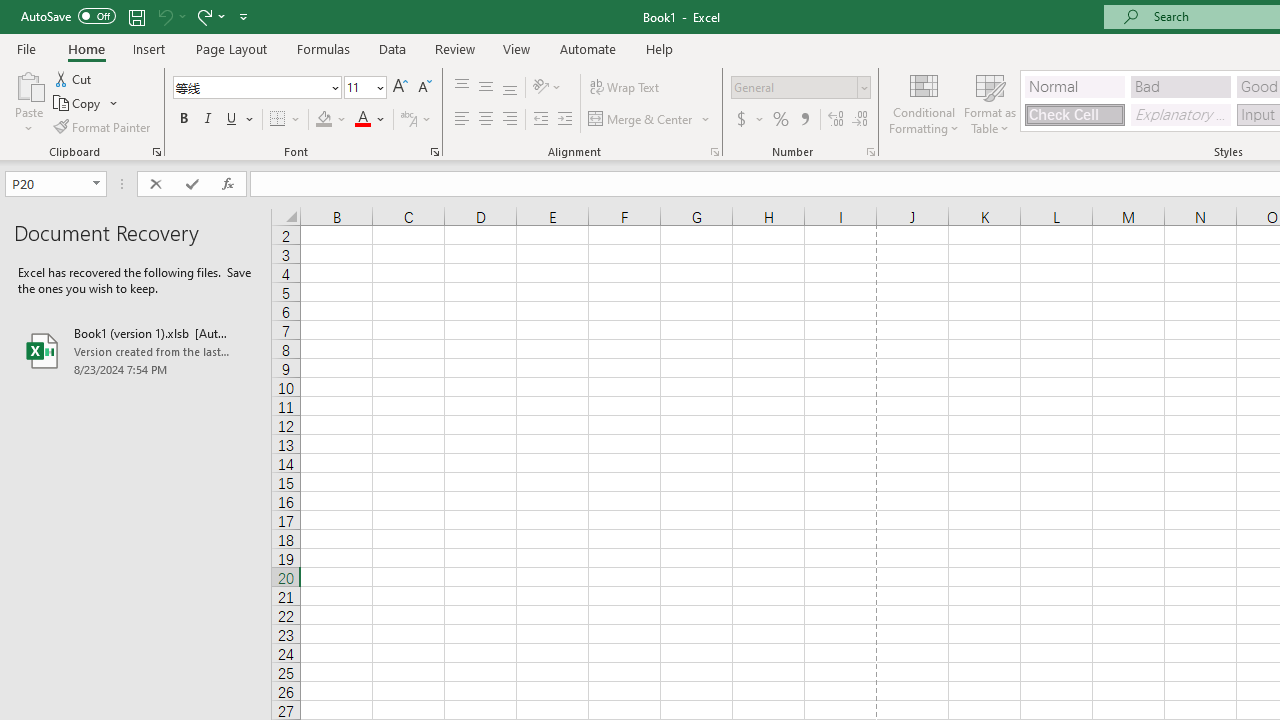 The image size is (1280, 720). What do you see at coordinates (250, 87) in the screenshot?
I see `Font` at bounding box center [250, 87].